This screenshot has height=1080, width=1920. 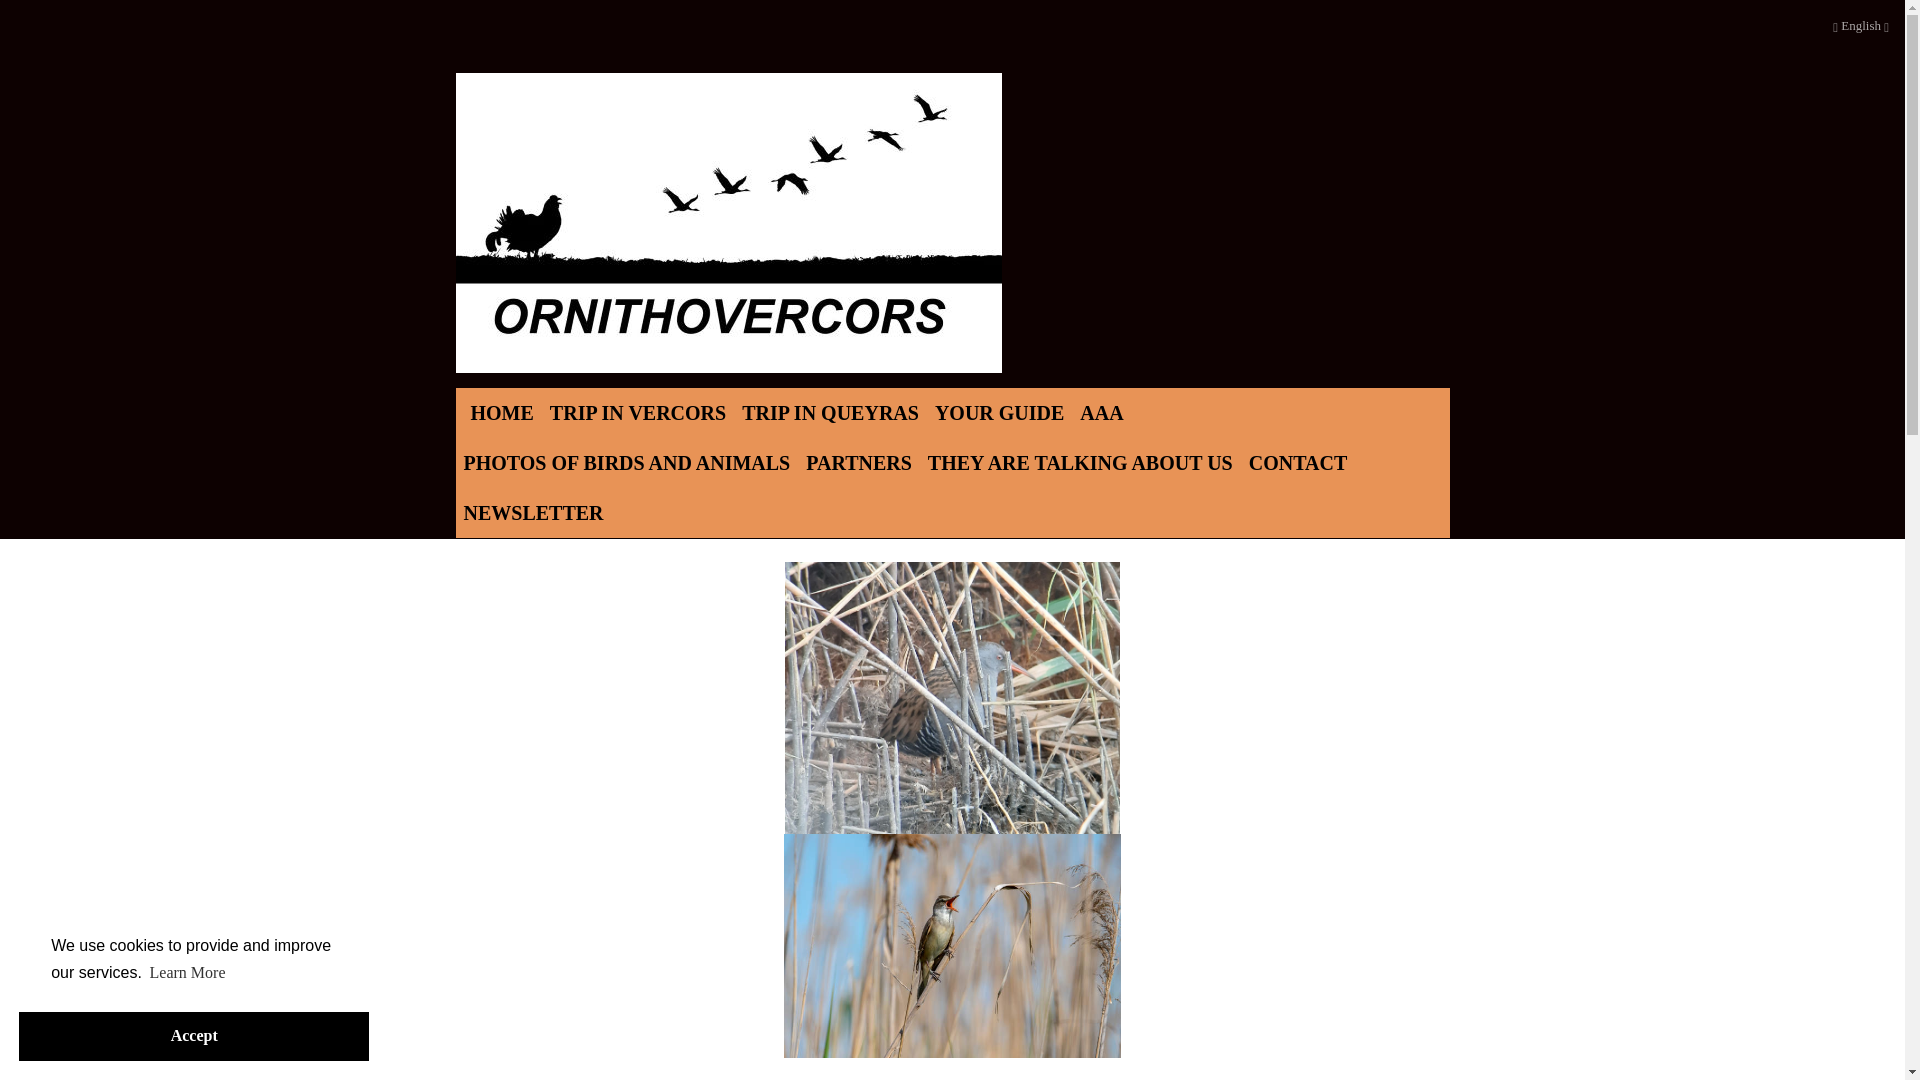 What do you see at coordinates (194, 1036) in the screenshot?
I see `Accept` at bounding box center [194, 1036].